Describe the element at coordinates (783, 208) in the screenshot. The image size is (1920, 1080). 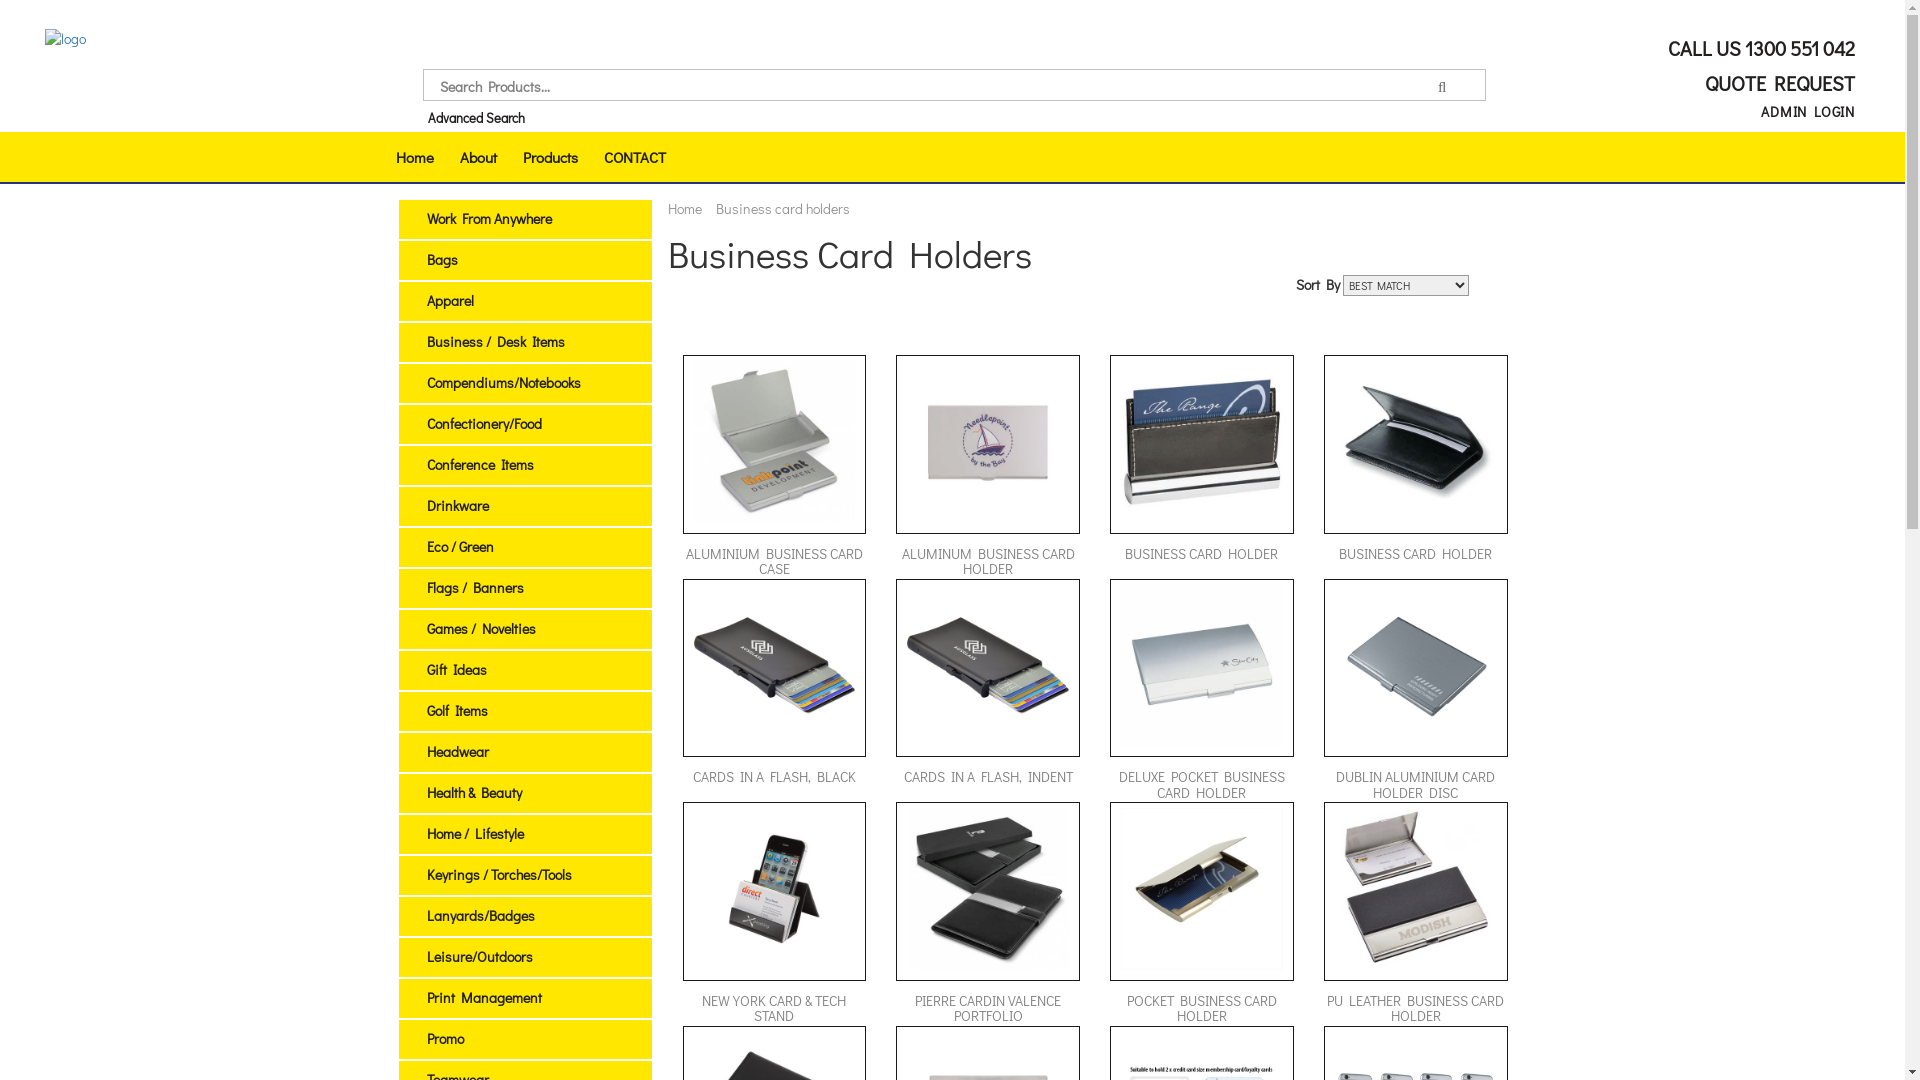
I see `Business card holders` at that location.